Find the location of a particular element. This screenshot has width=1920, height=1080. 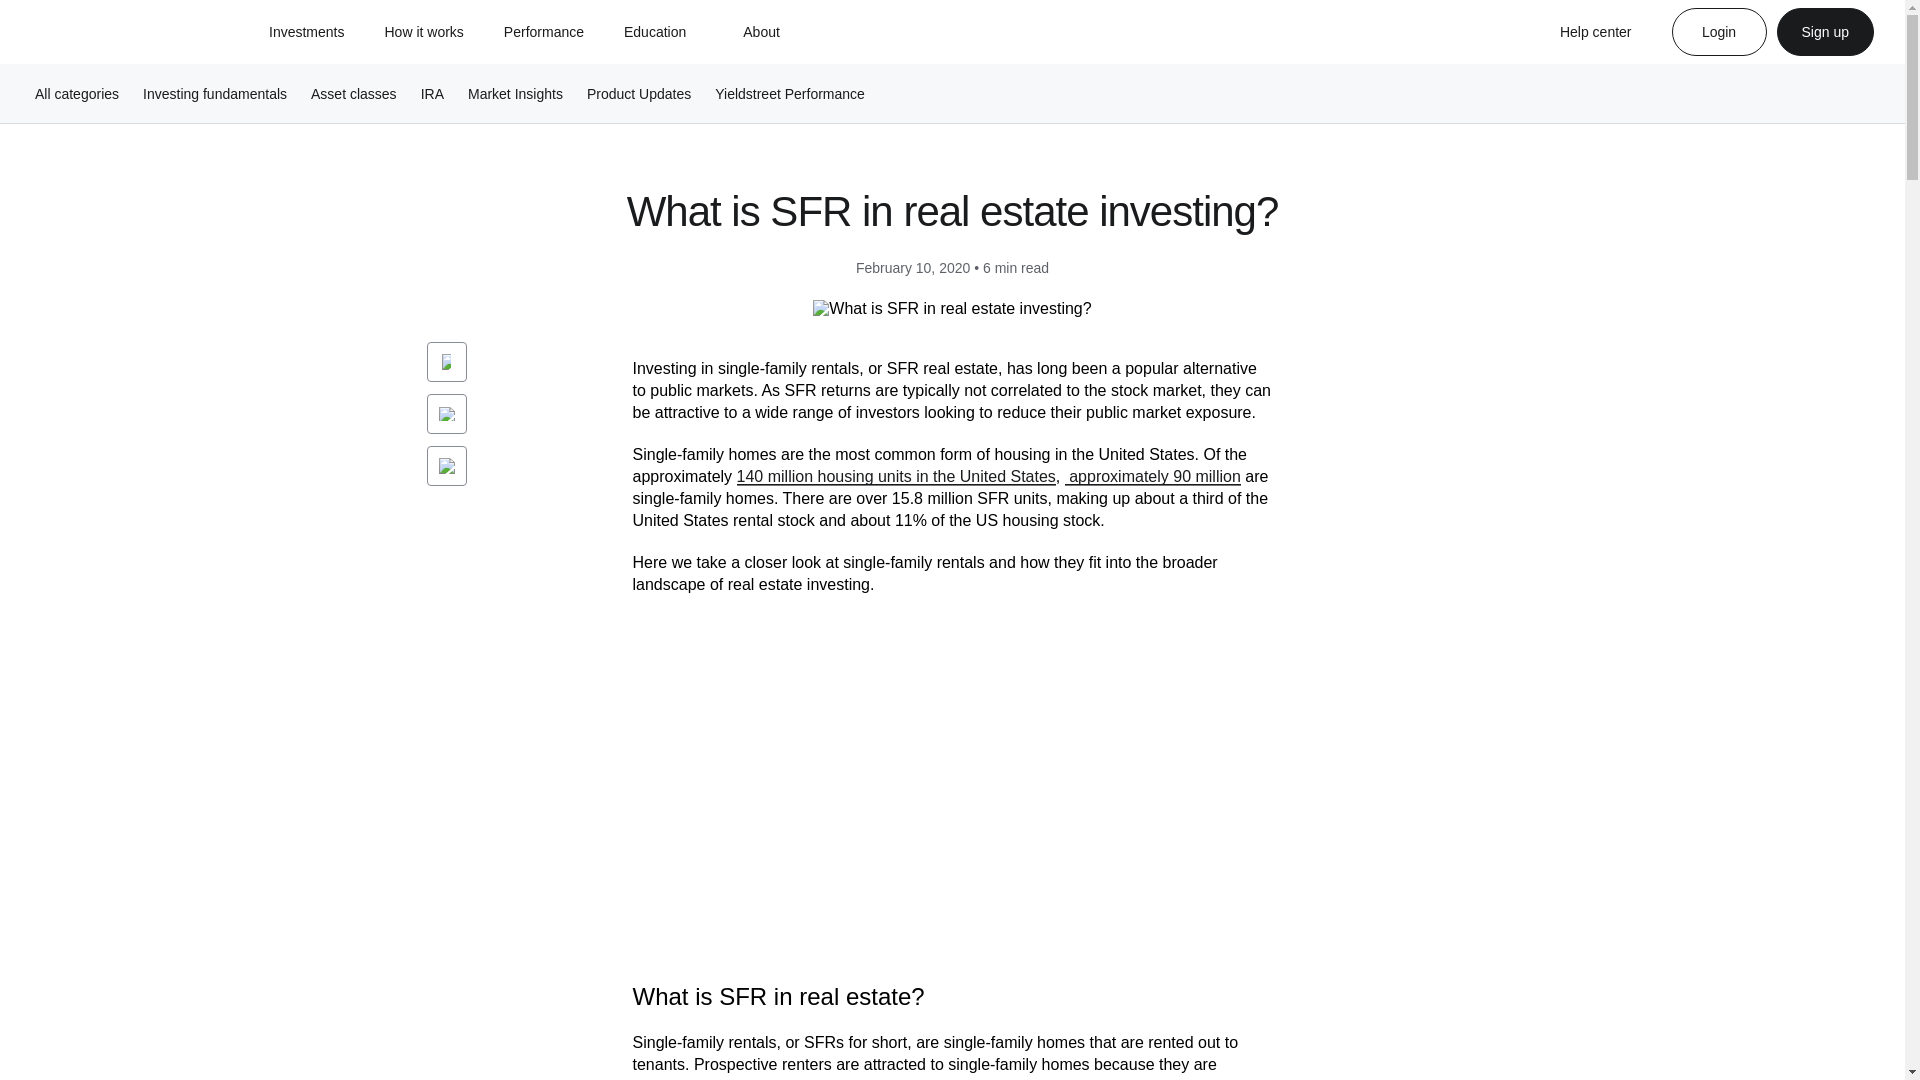

Investments is located at coordinates (306, 32).